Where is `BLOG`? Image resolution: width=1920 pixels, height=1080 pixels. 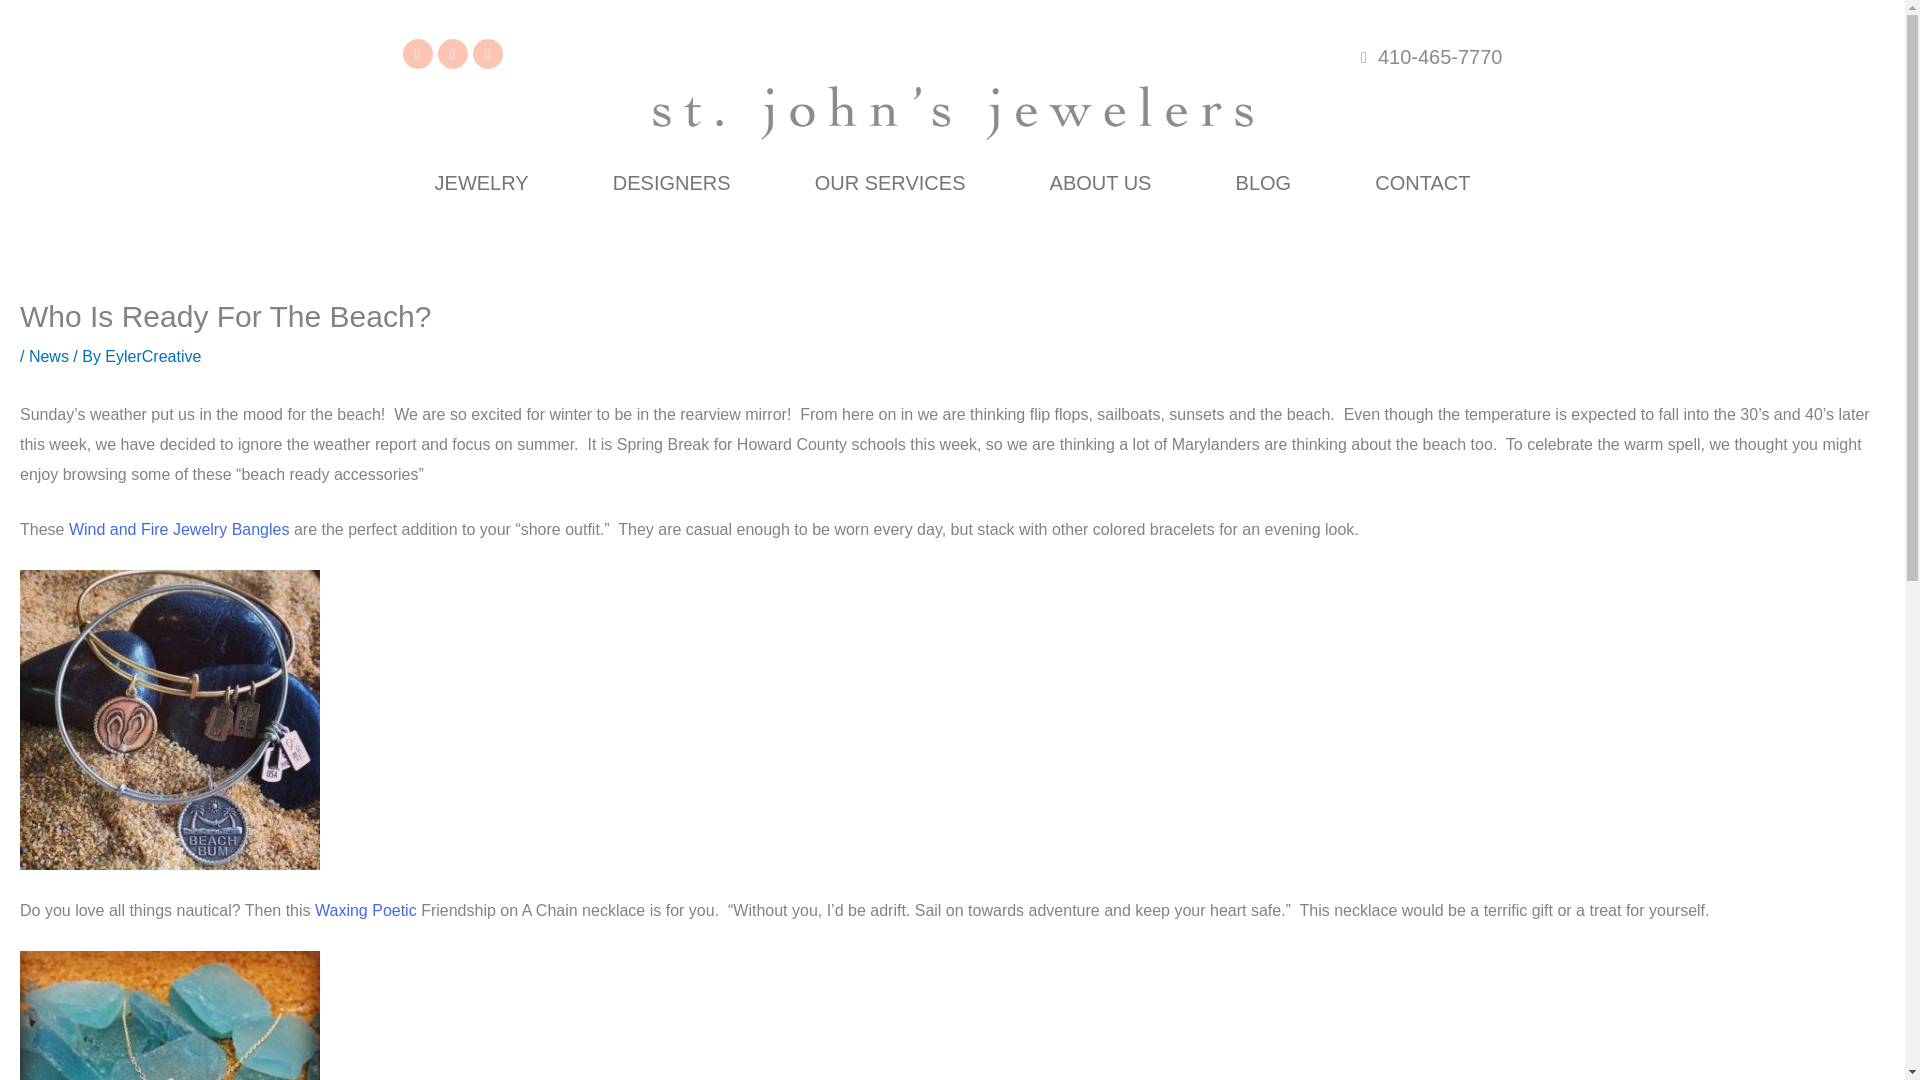
BLOG is located at coordinates (1264, 182).